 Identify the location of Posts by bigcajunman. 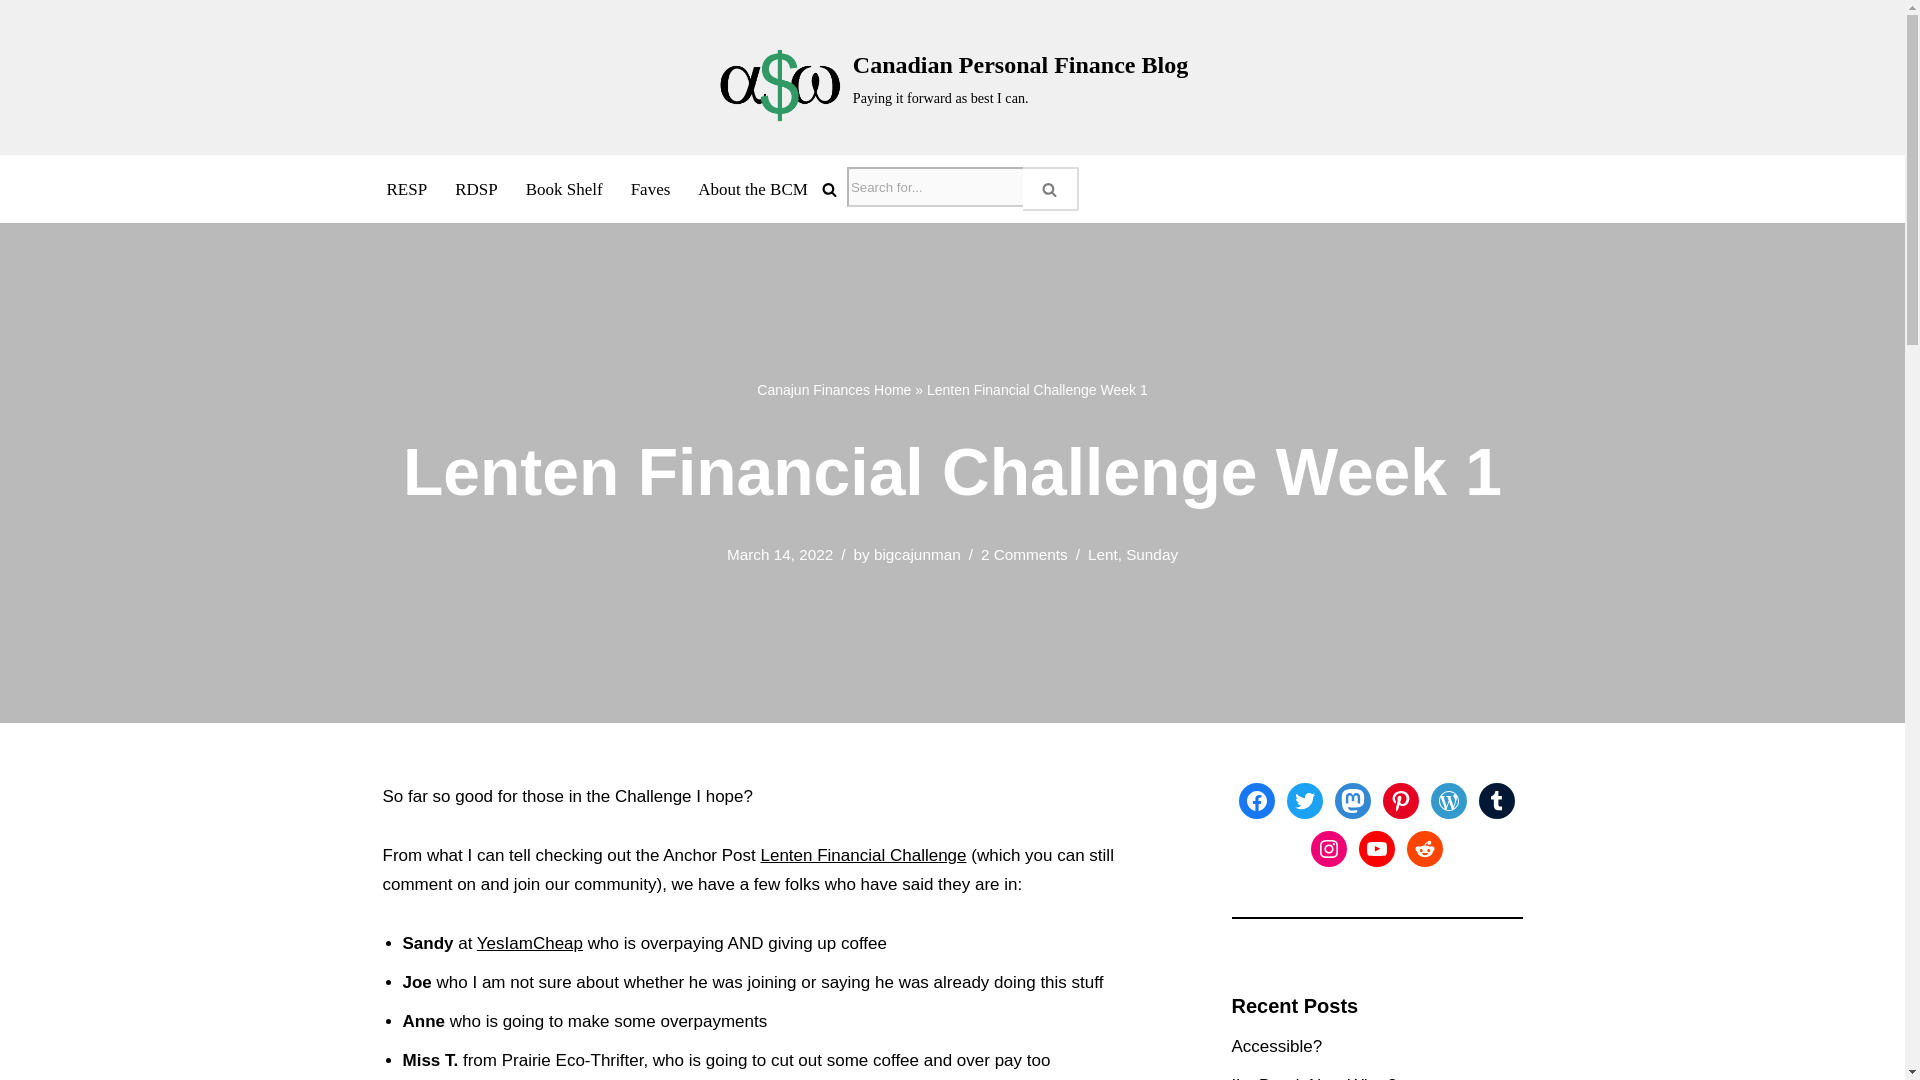
(917, 554).